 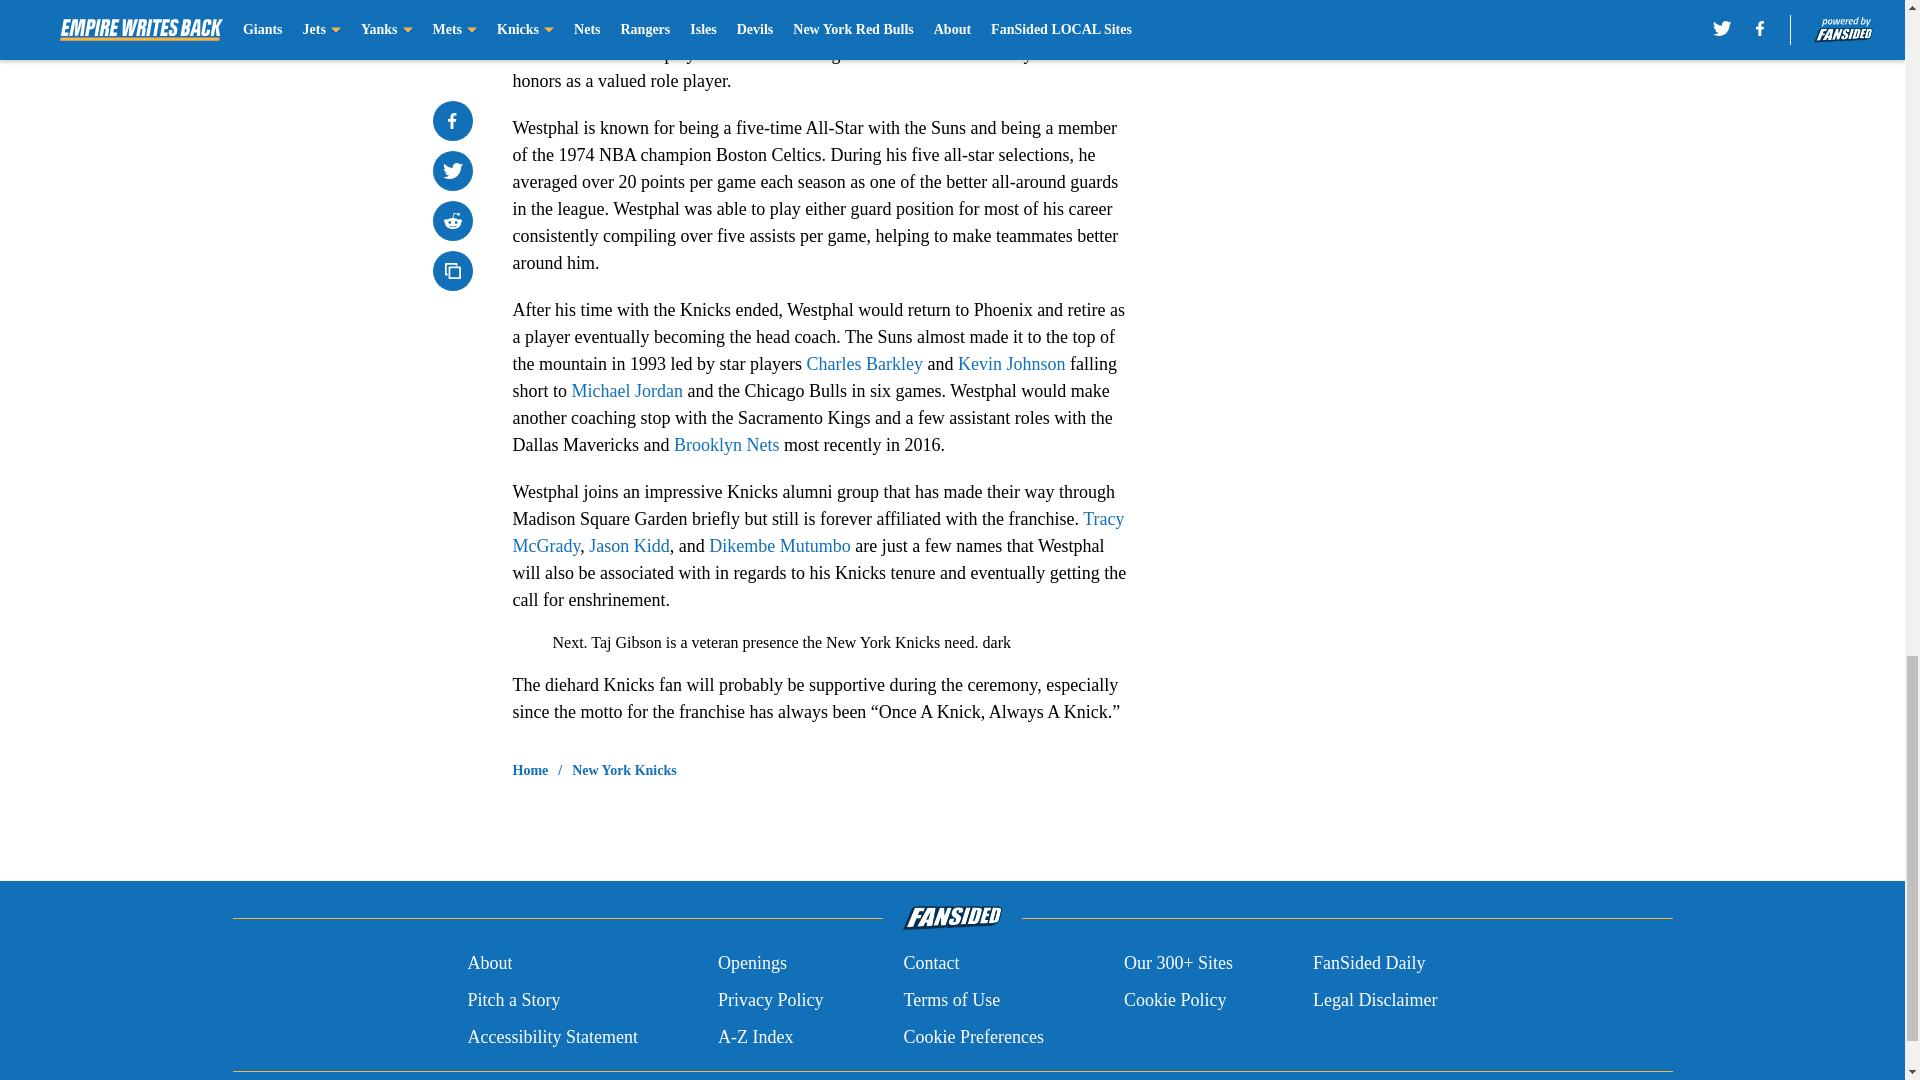 I want to click on Charles Barkley, so click(x=864, y=364).